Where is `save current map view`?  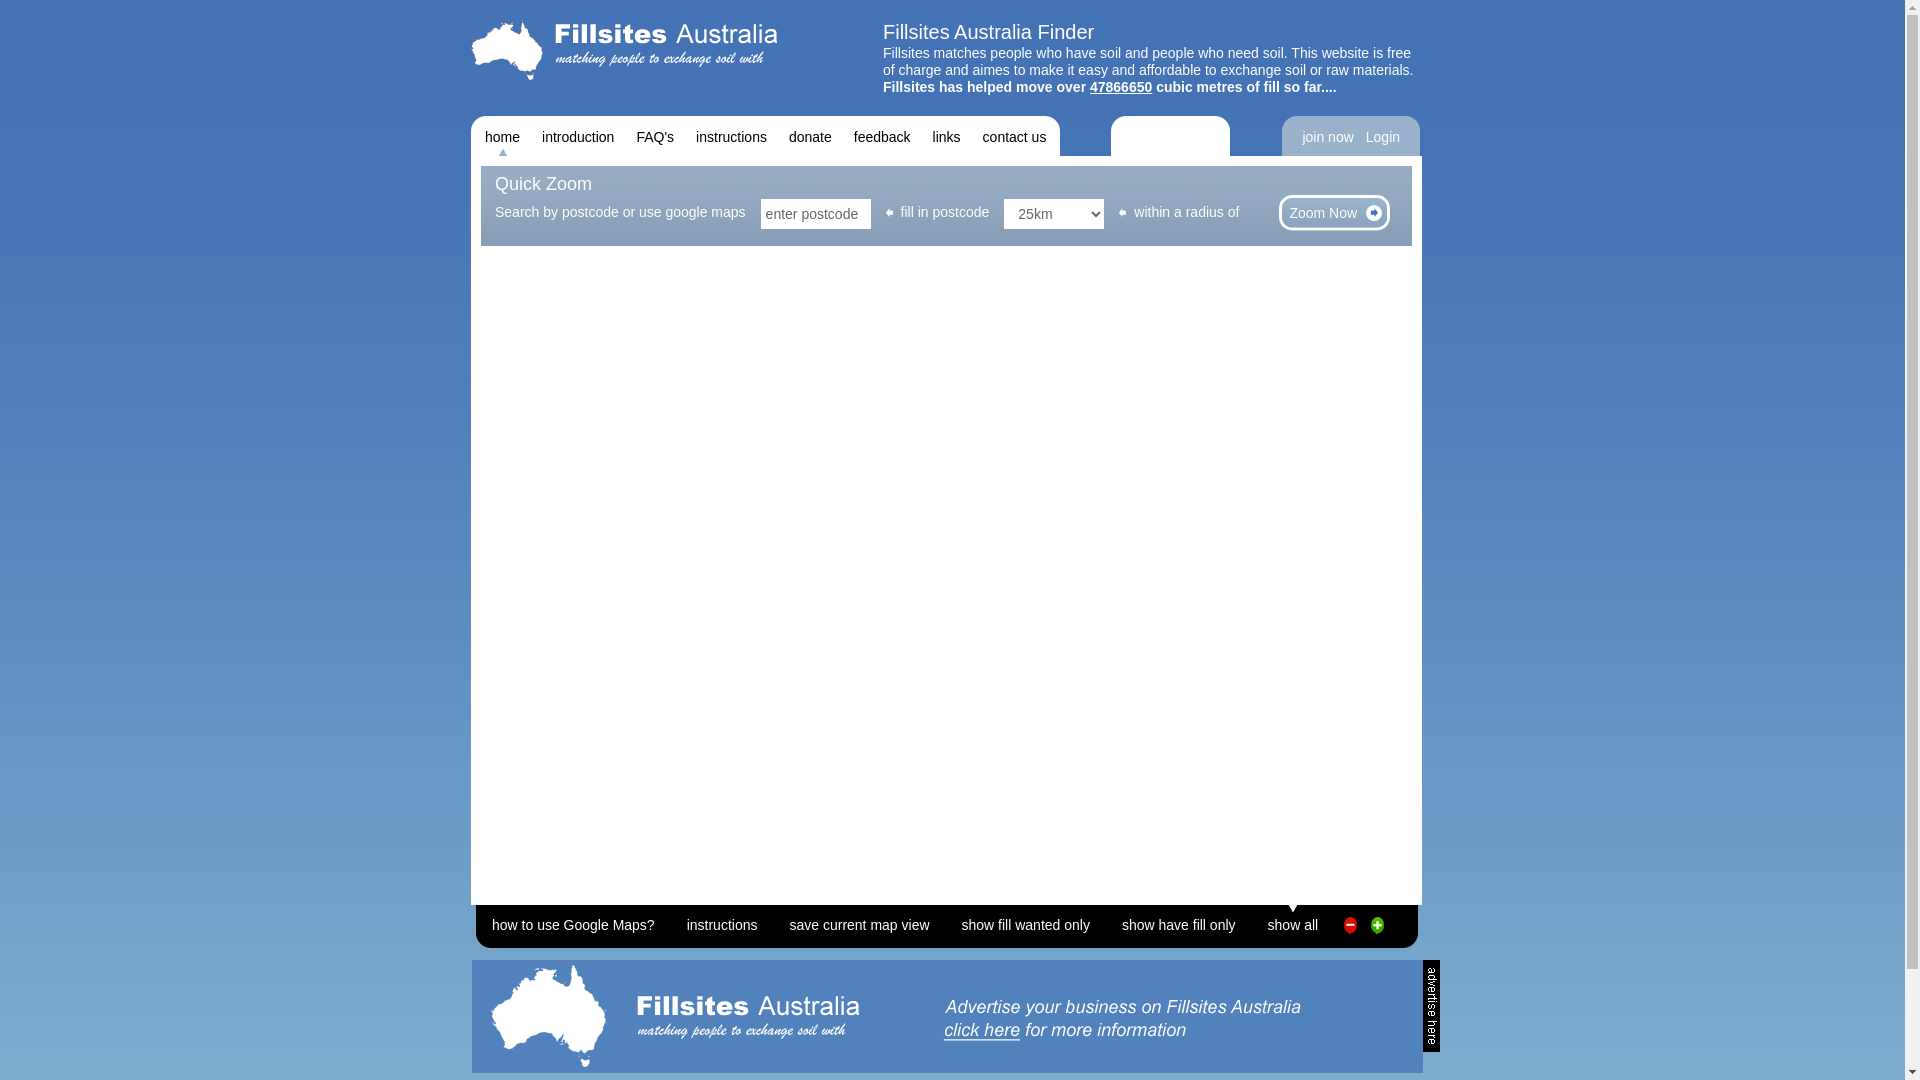
save current map view is located at coordinates (859, 920).